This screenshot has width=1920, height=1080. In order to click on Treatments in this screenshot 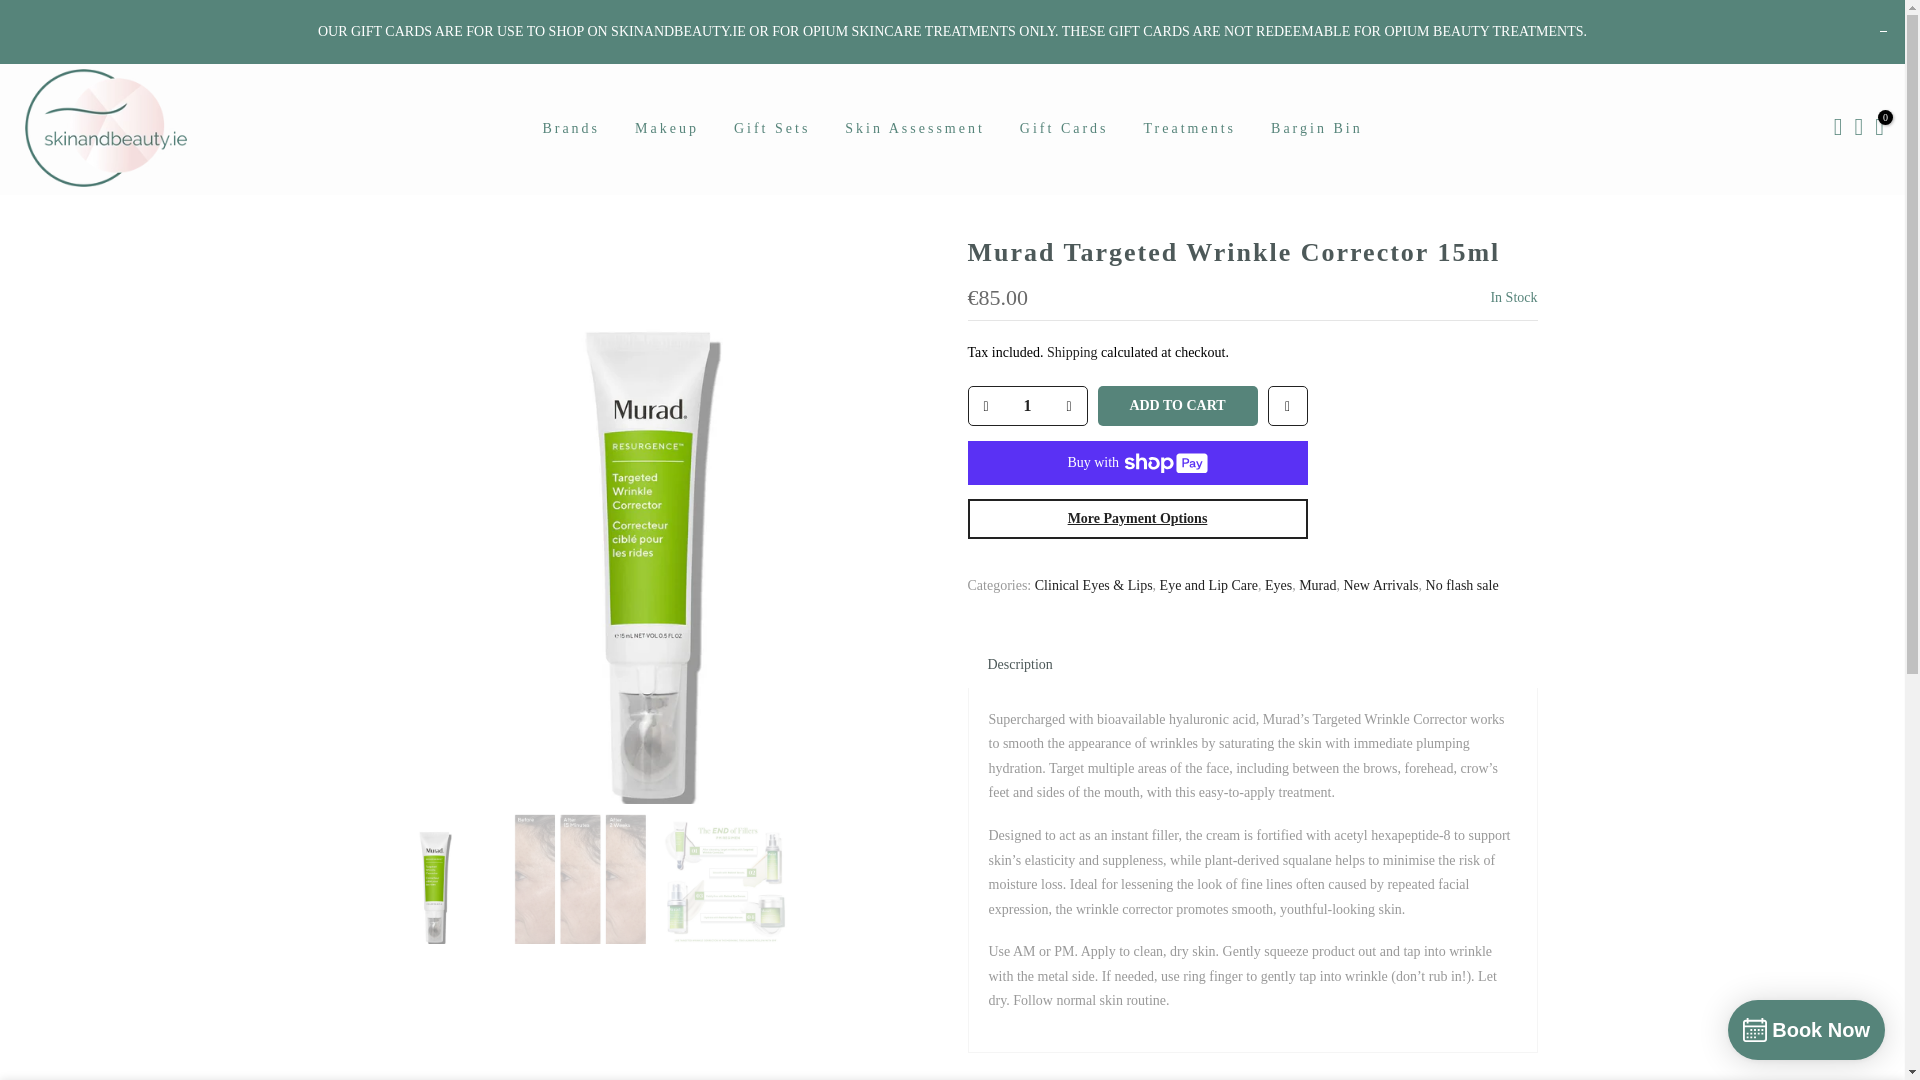, I will do `click(1189, 128)`.